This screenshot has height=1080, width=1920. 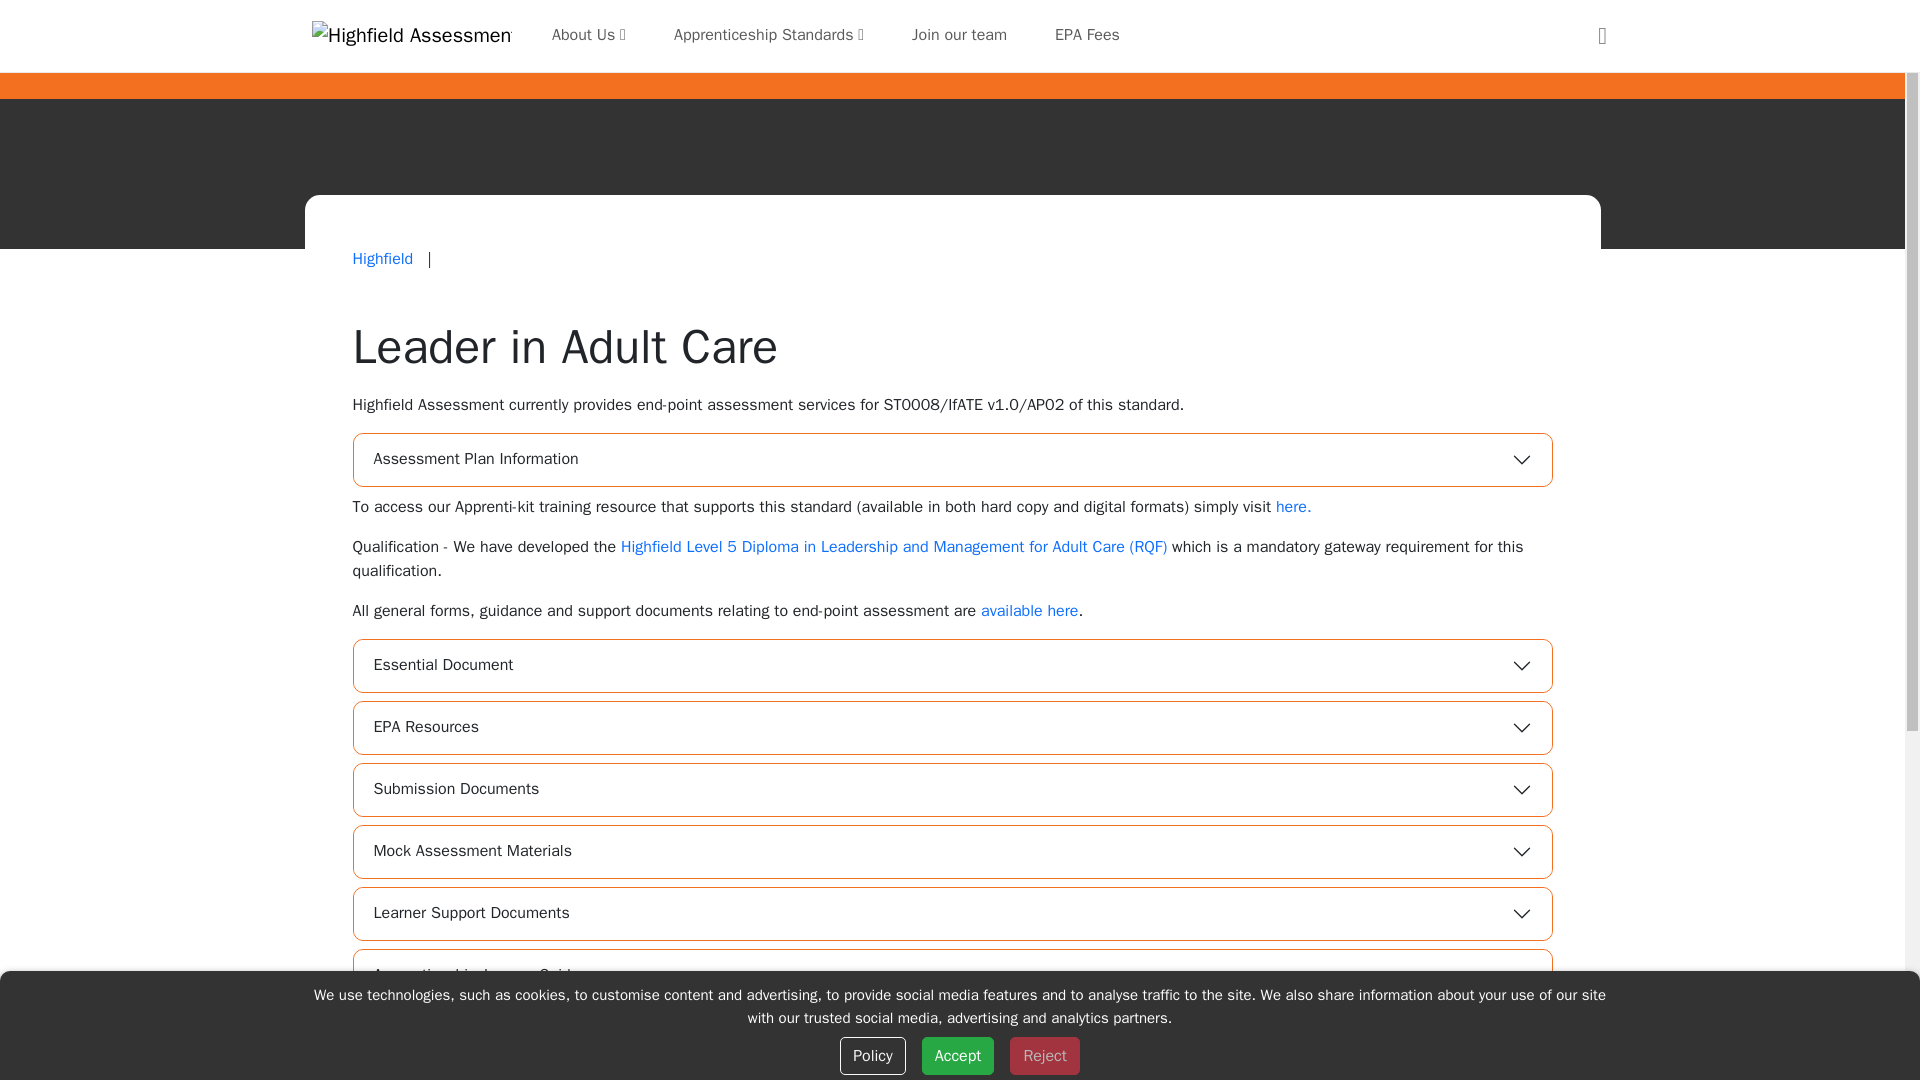 What do you see at coordinates (952, 913) in the screenshot?
I see `Learner Support Documents` at bounding box center [952, 913].